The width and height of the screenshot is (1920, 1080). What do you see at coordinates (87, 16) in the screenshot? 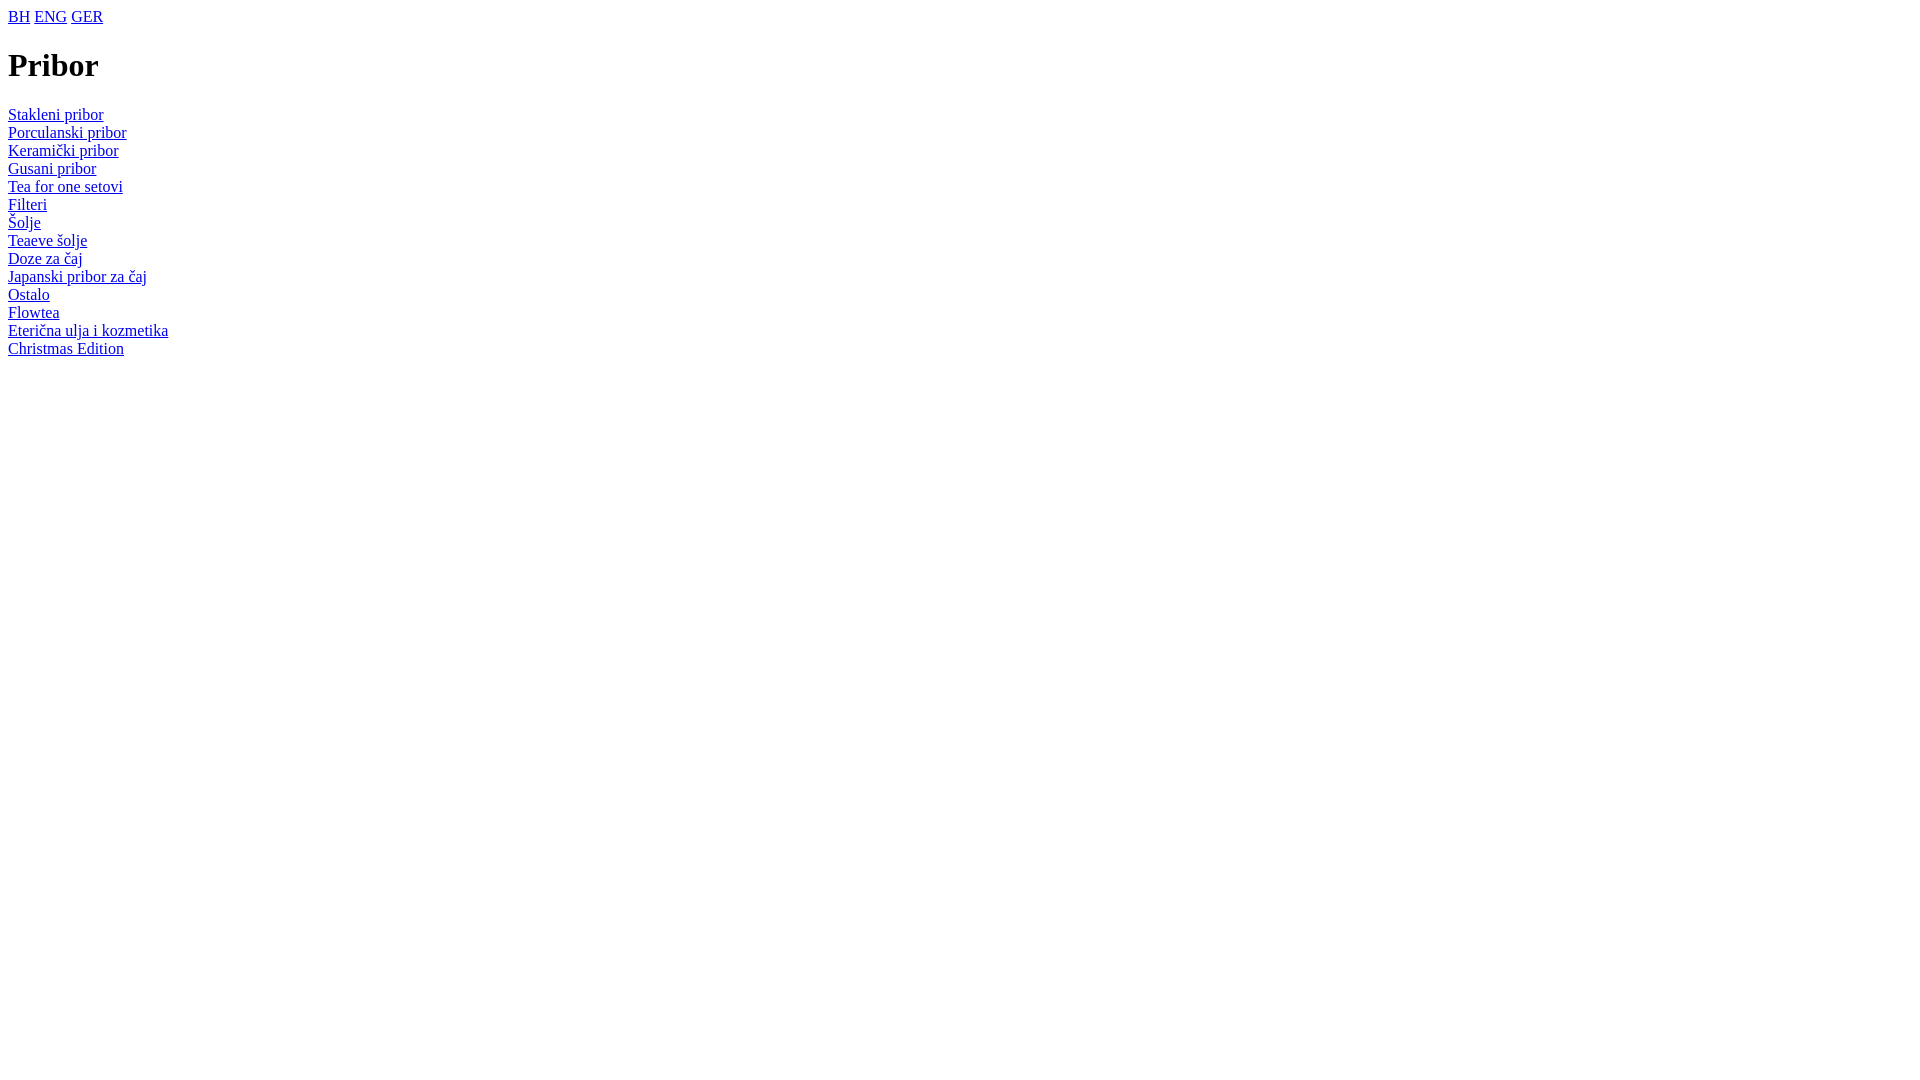
I see `GER` at bounding box center [87, 16].